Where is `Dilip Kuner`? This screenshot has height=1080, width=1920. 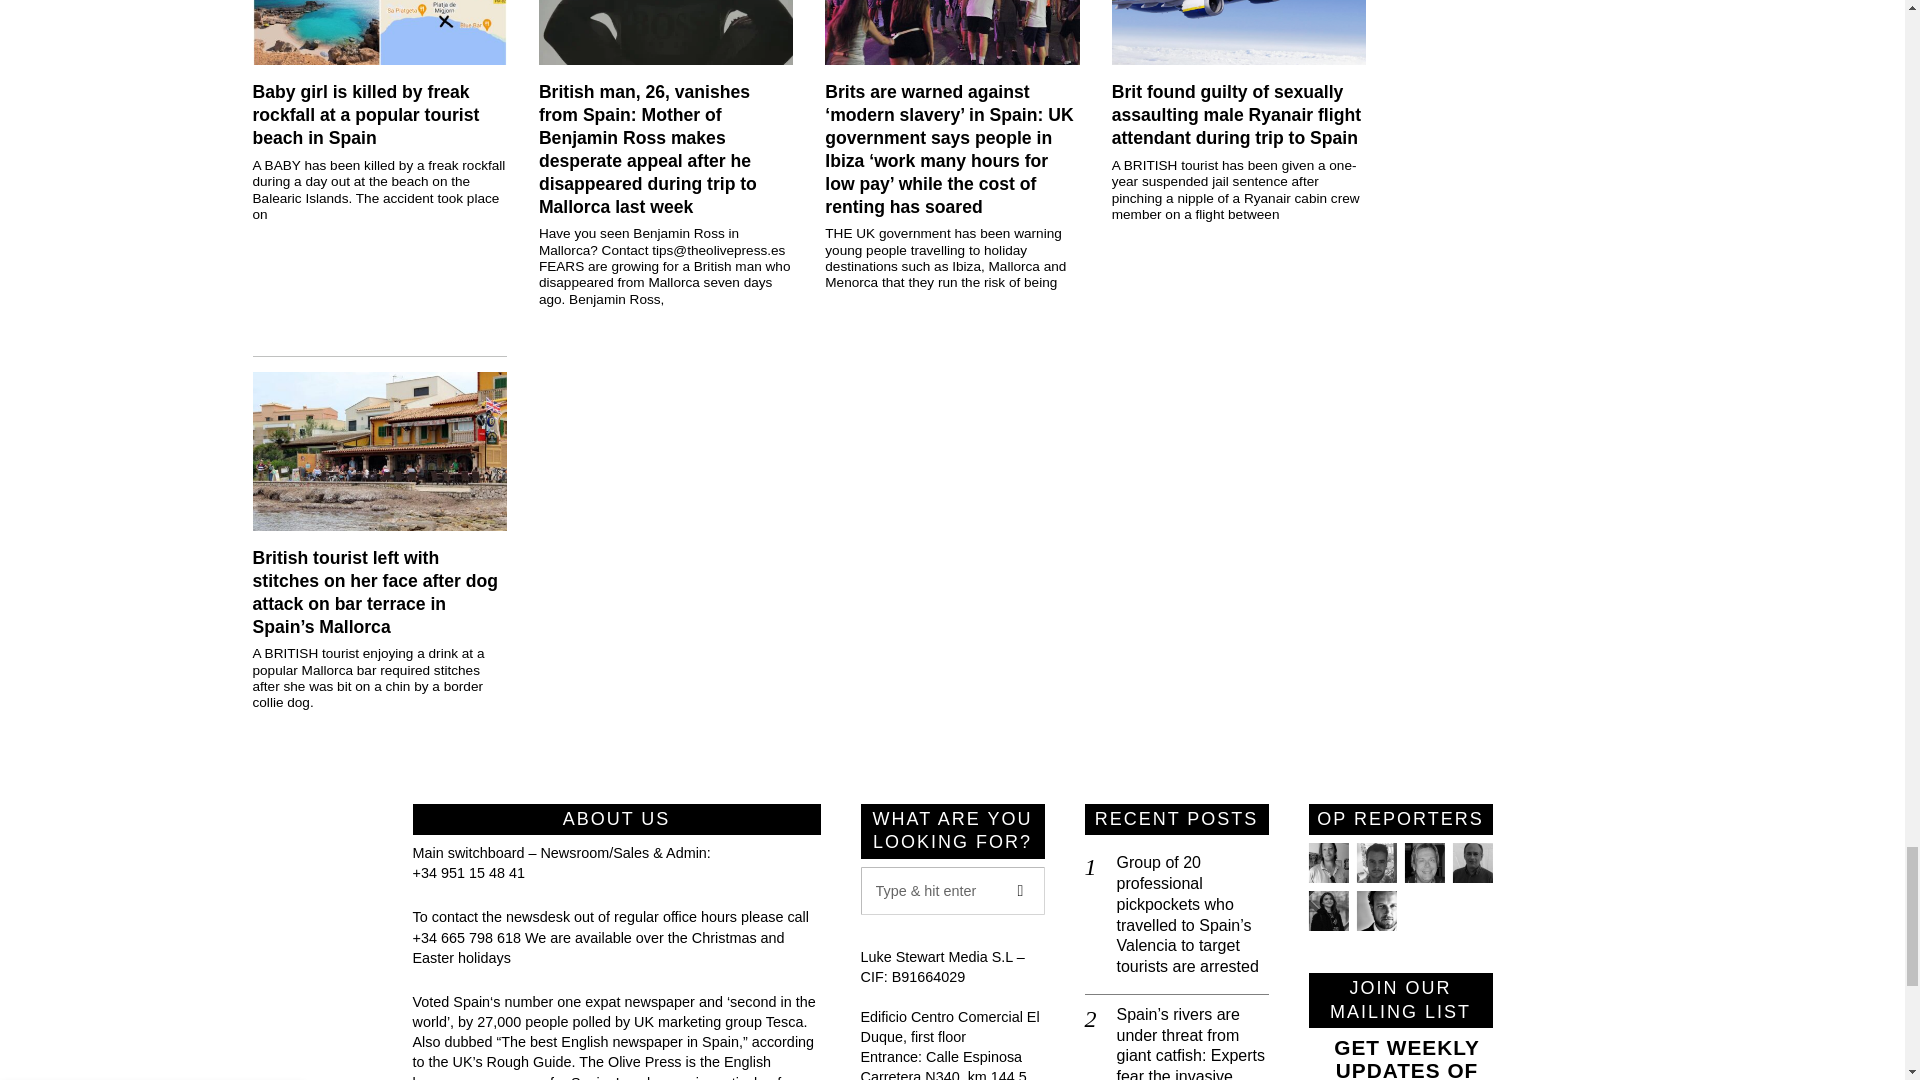
Dilip Kuner is located at coordinates (1471, 863).